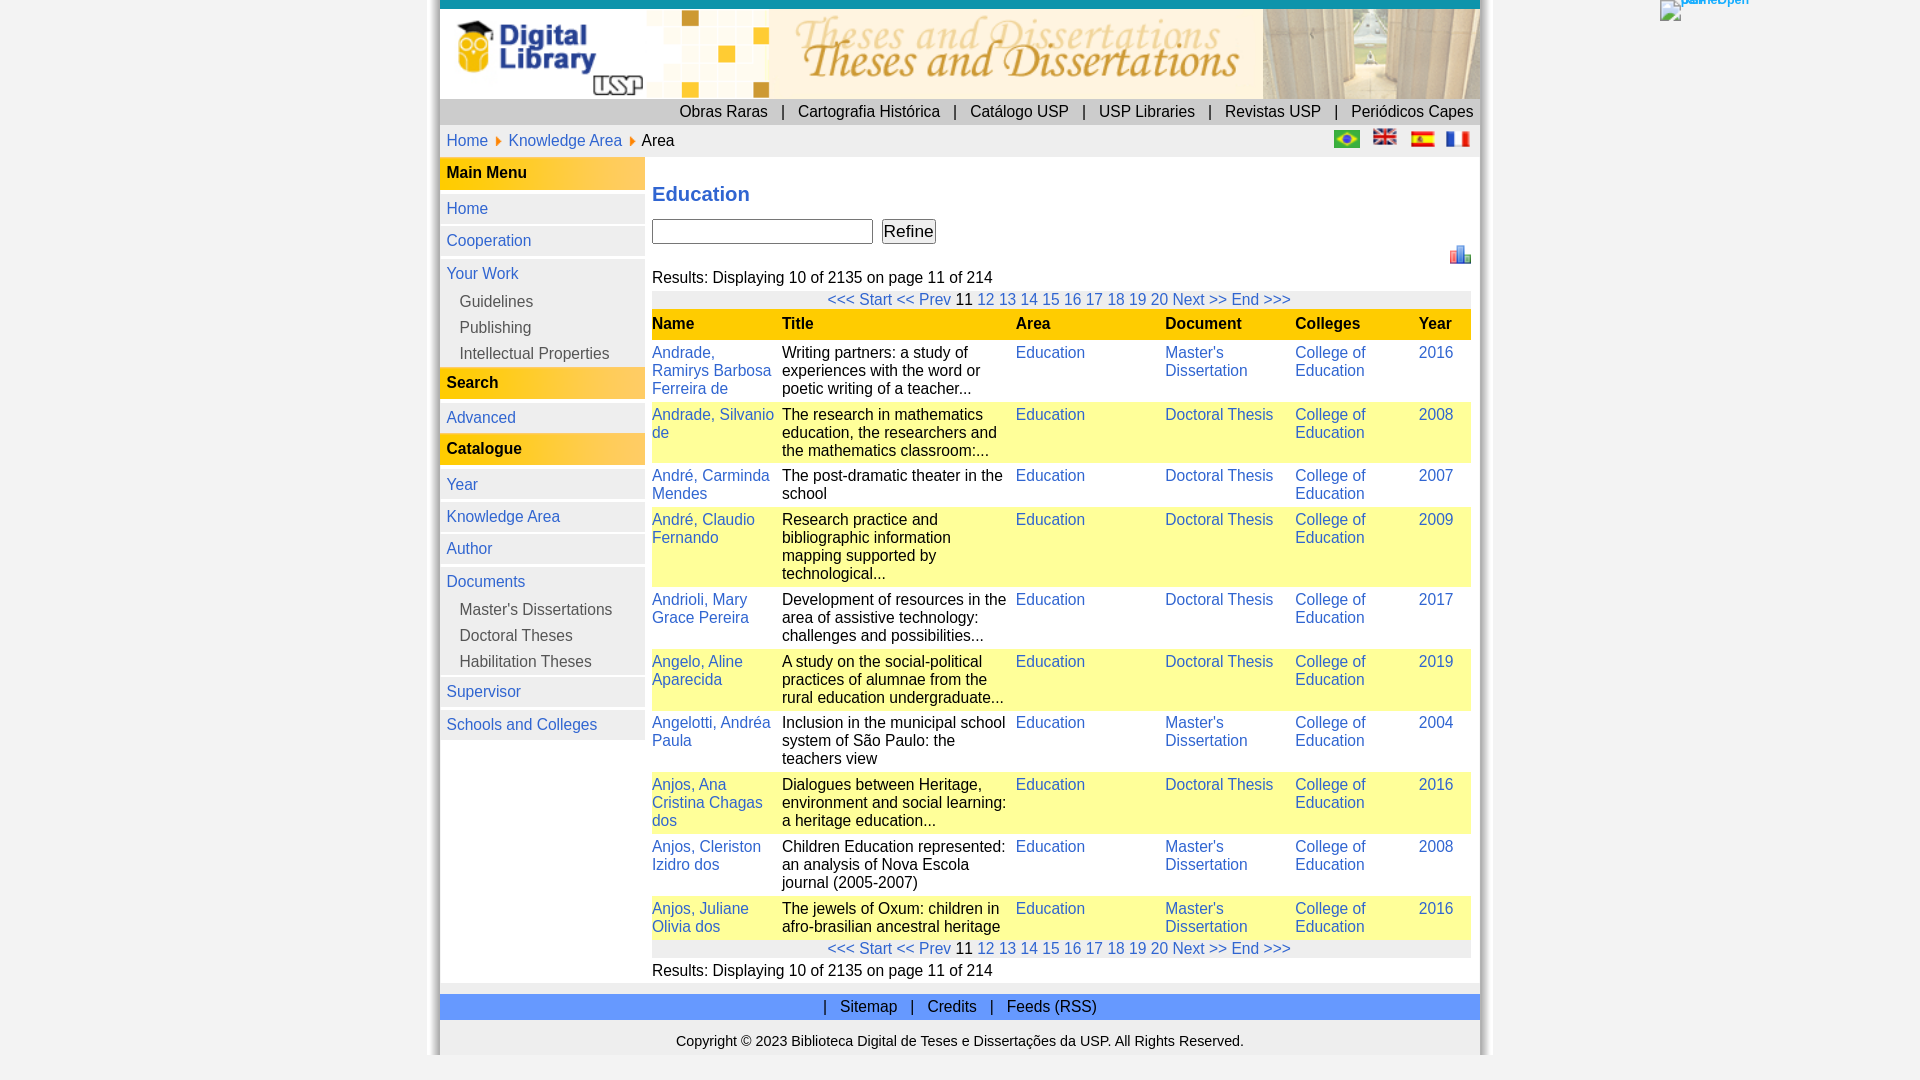 The height and width of the screenshot is (1080, 1920). What do you see at coordinates (970, 730) in the screenshot?
I see `End >>>` at bounding box center [970, 730].